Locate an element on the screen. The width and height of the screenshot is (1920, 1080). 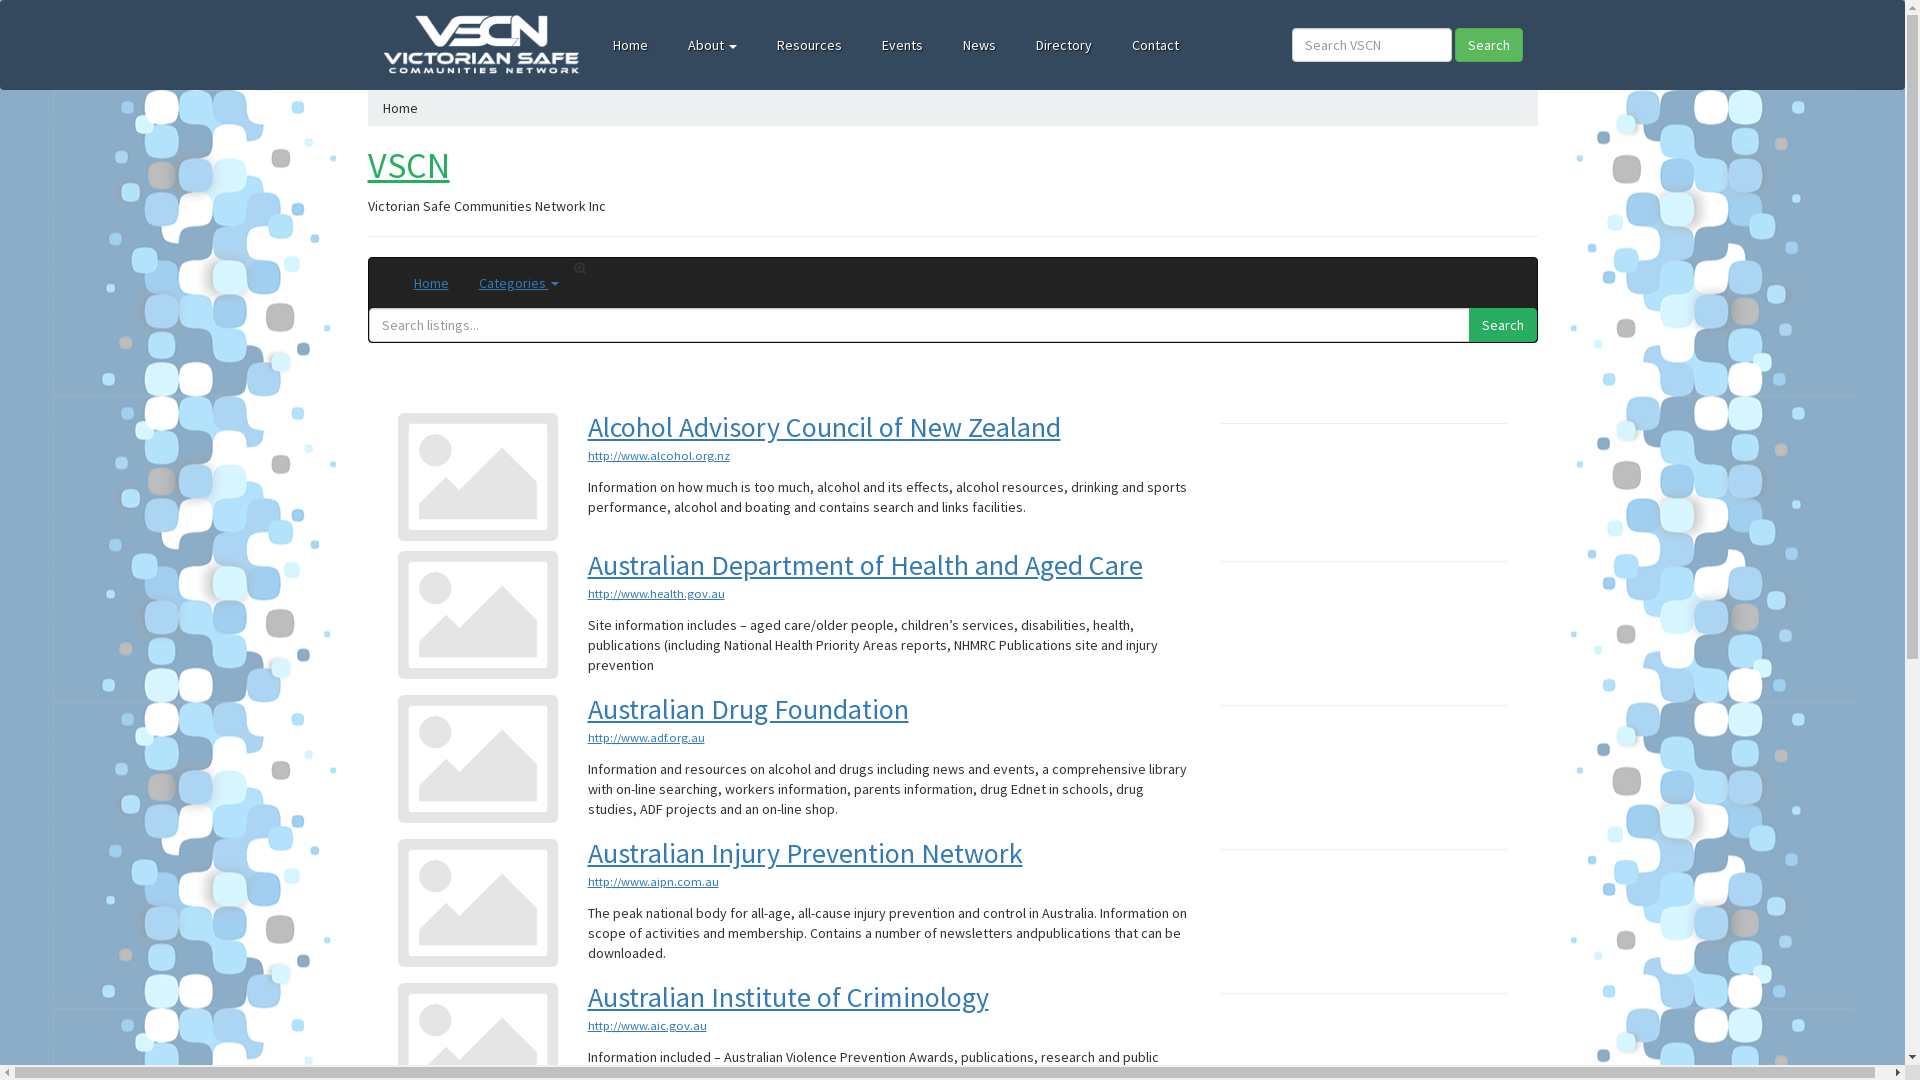
Search is located at coordinates (1488, 45).